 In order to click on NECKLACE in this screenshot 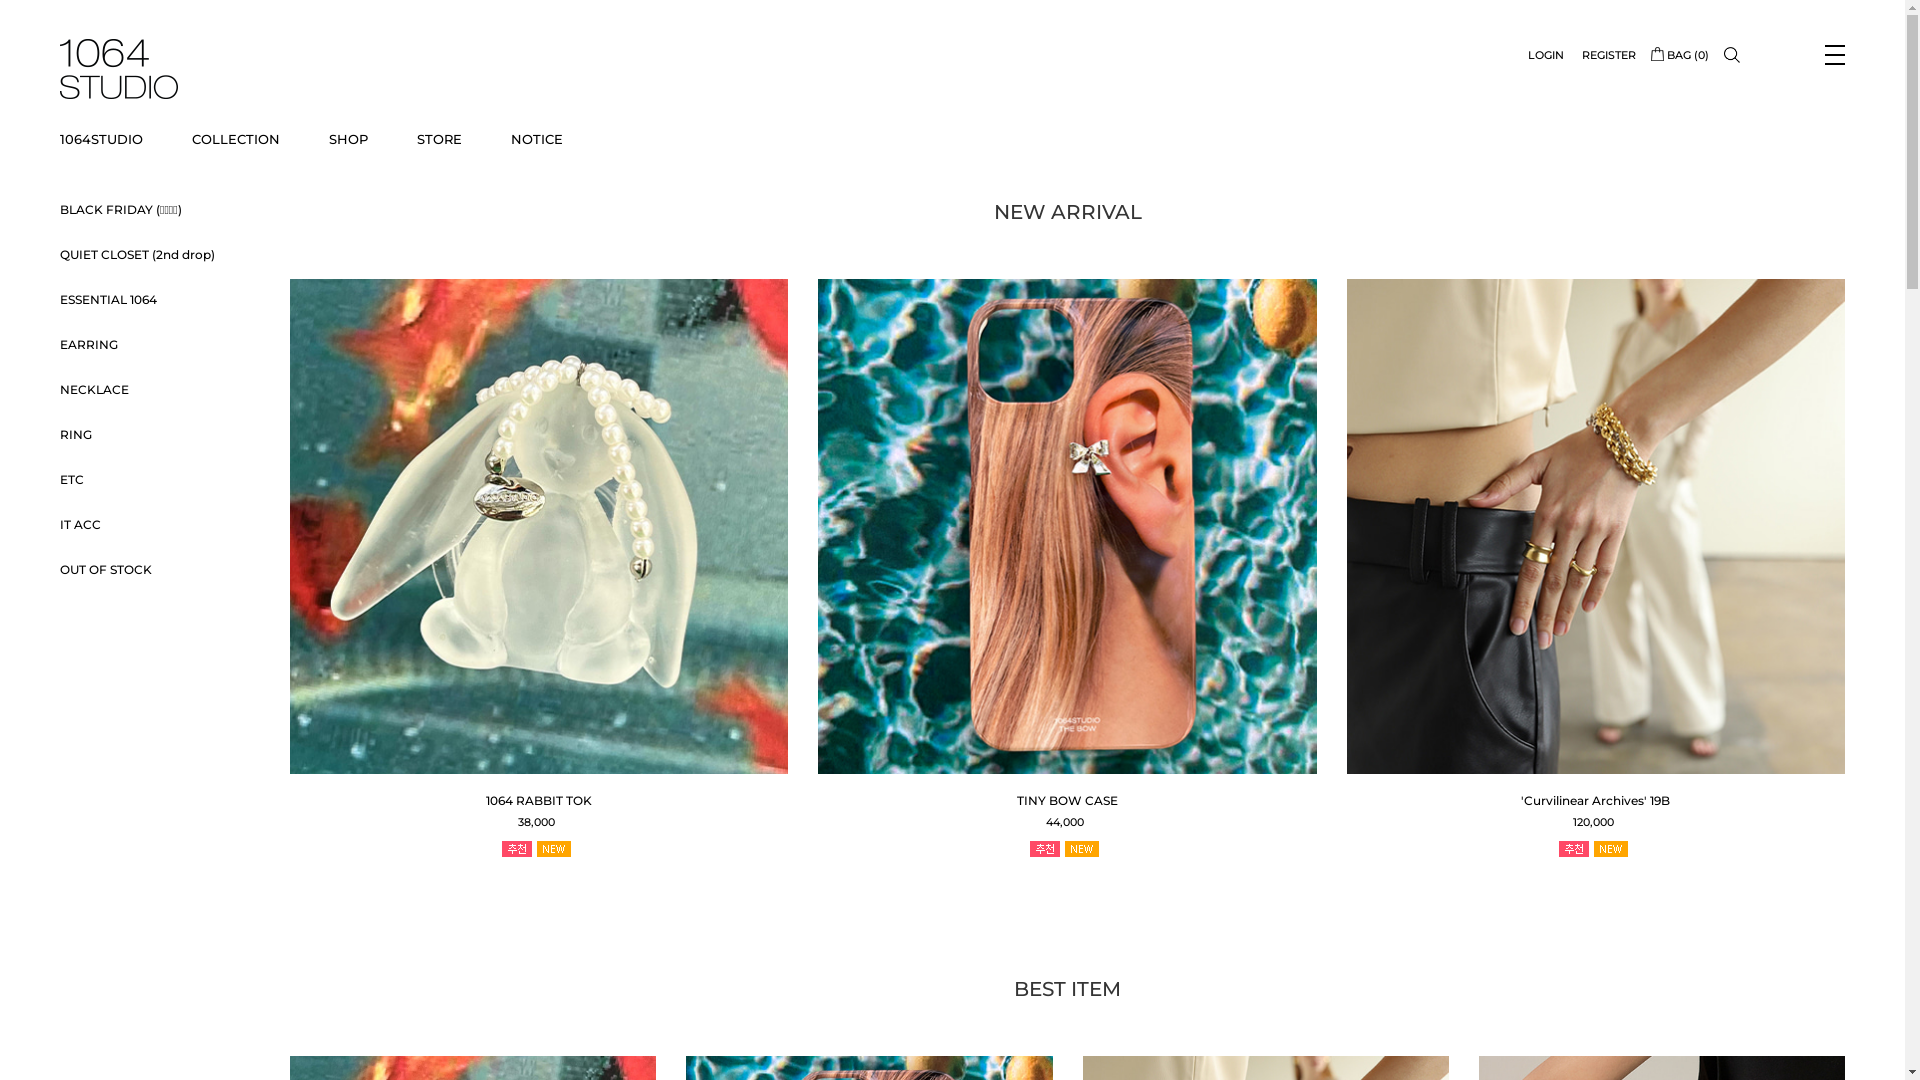, I will do `click(94, 390)`.